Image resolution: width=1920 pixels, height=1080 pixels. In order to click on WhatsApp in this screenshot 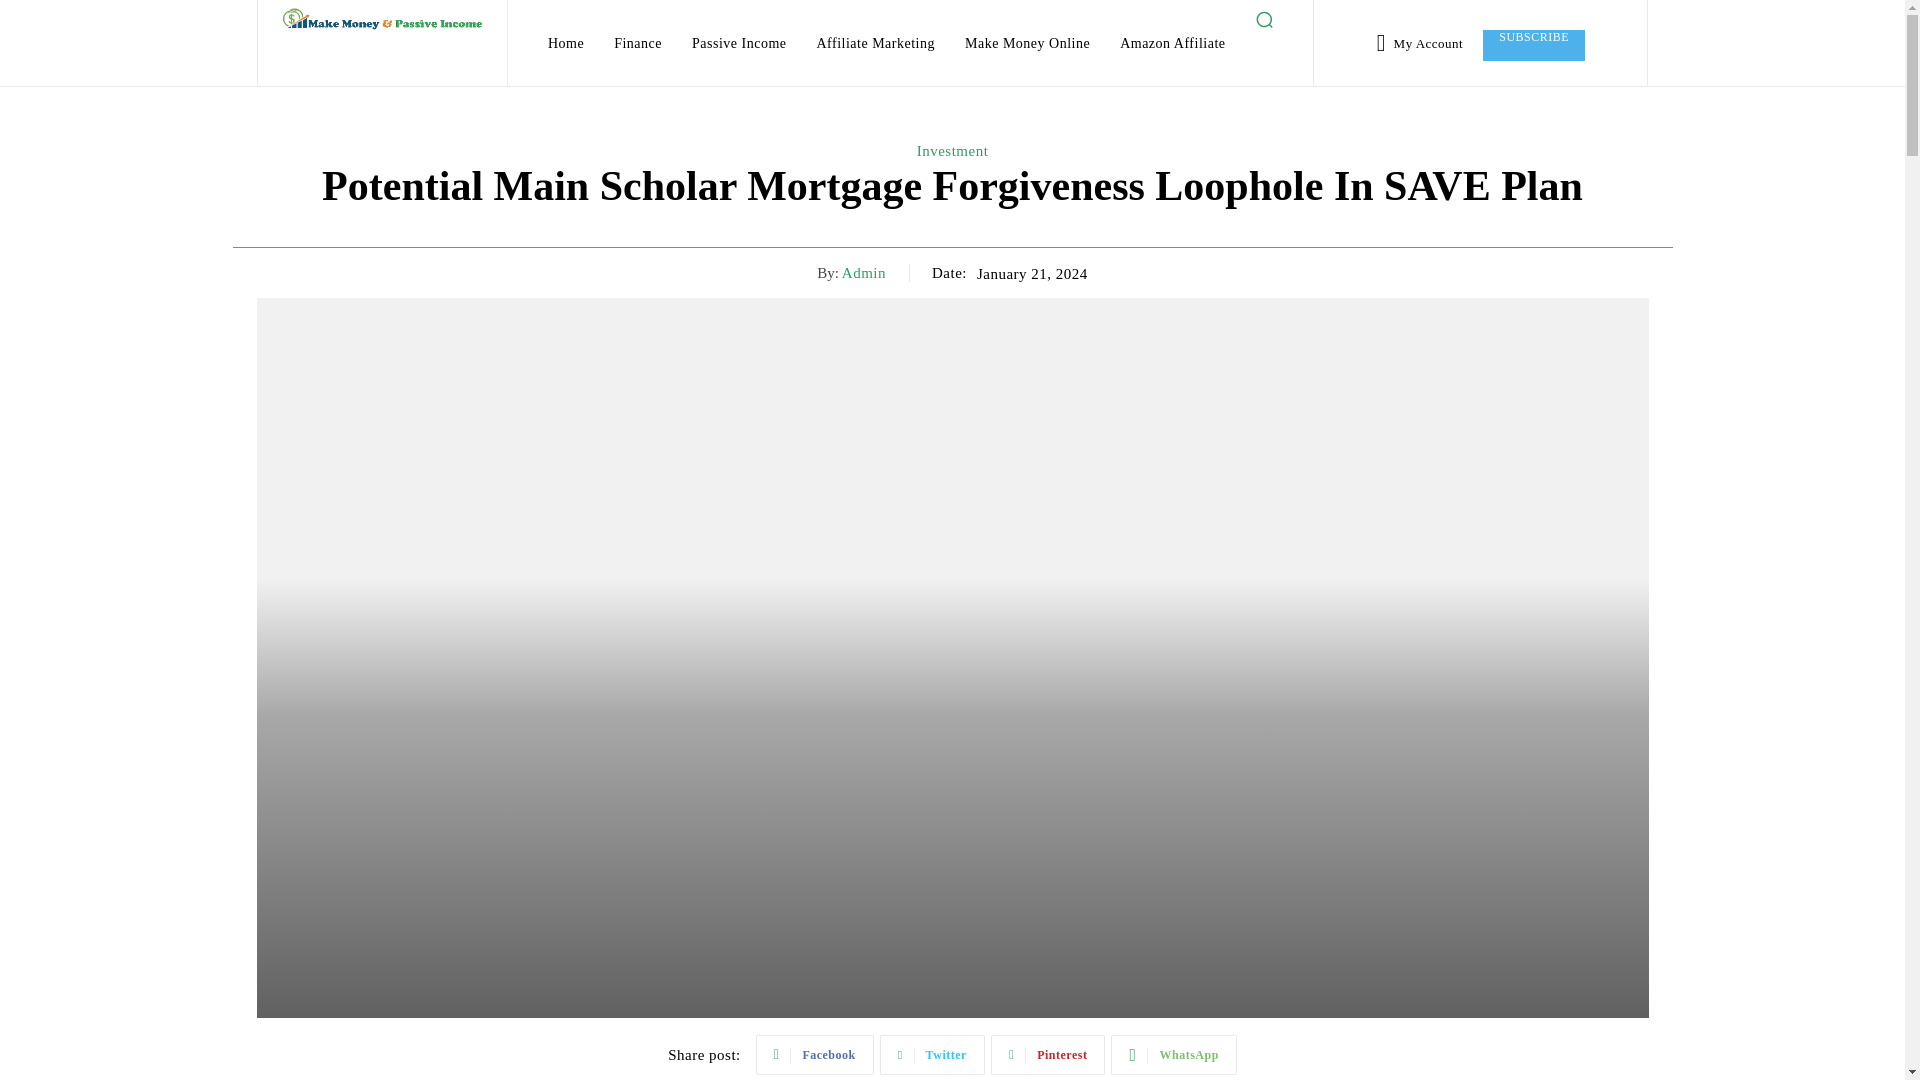, I will do `click(1174, 1054)`.